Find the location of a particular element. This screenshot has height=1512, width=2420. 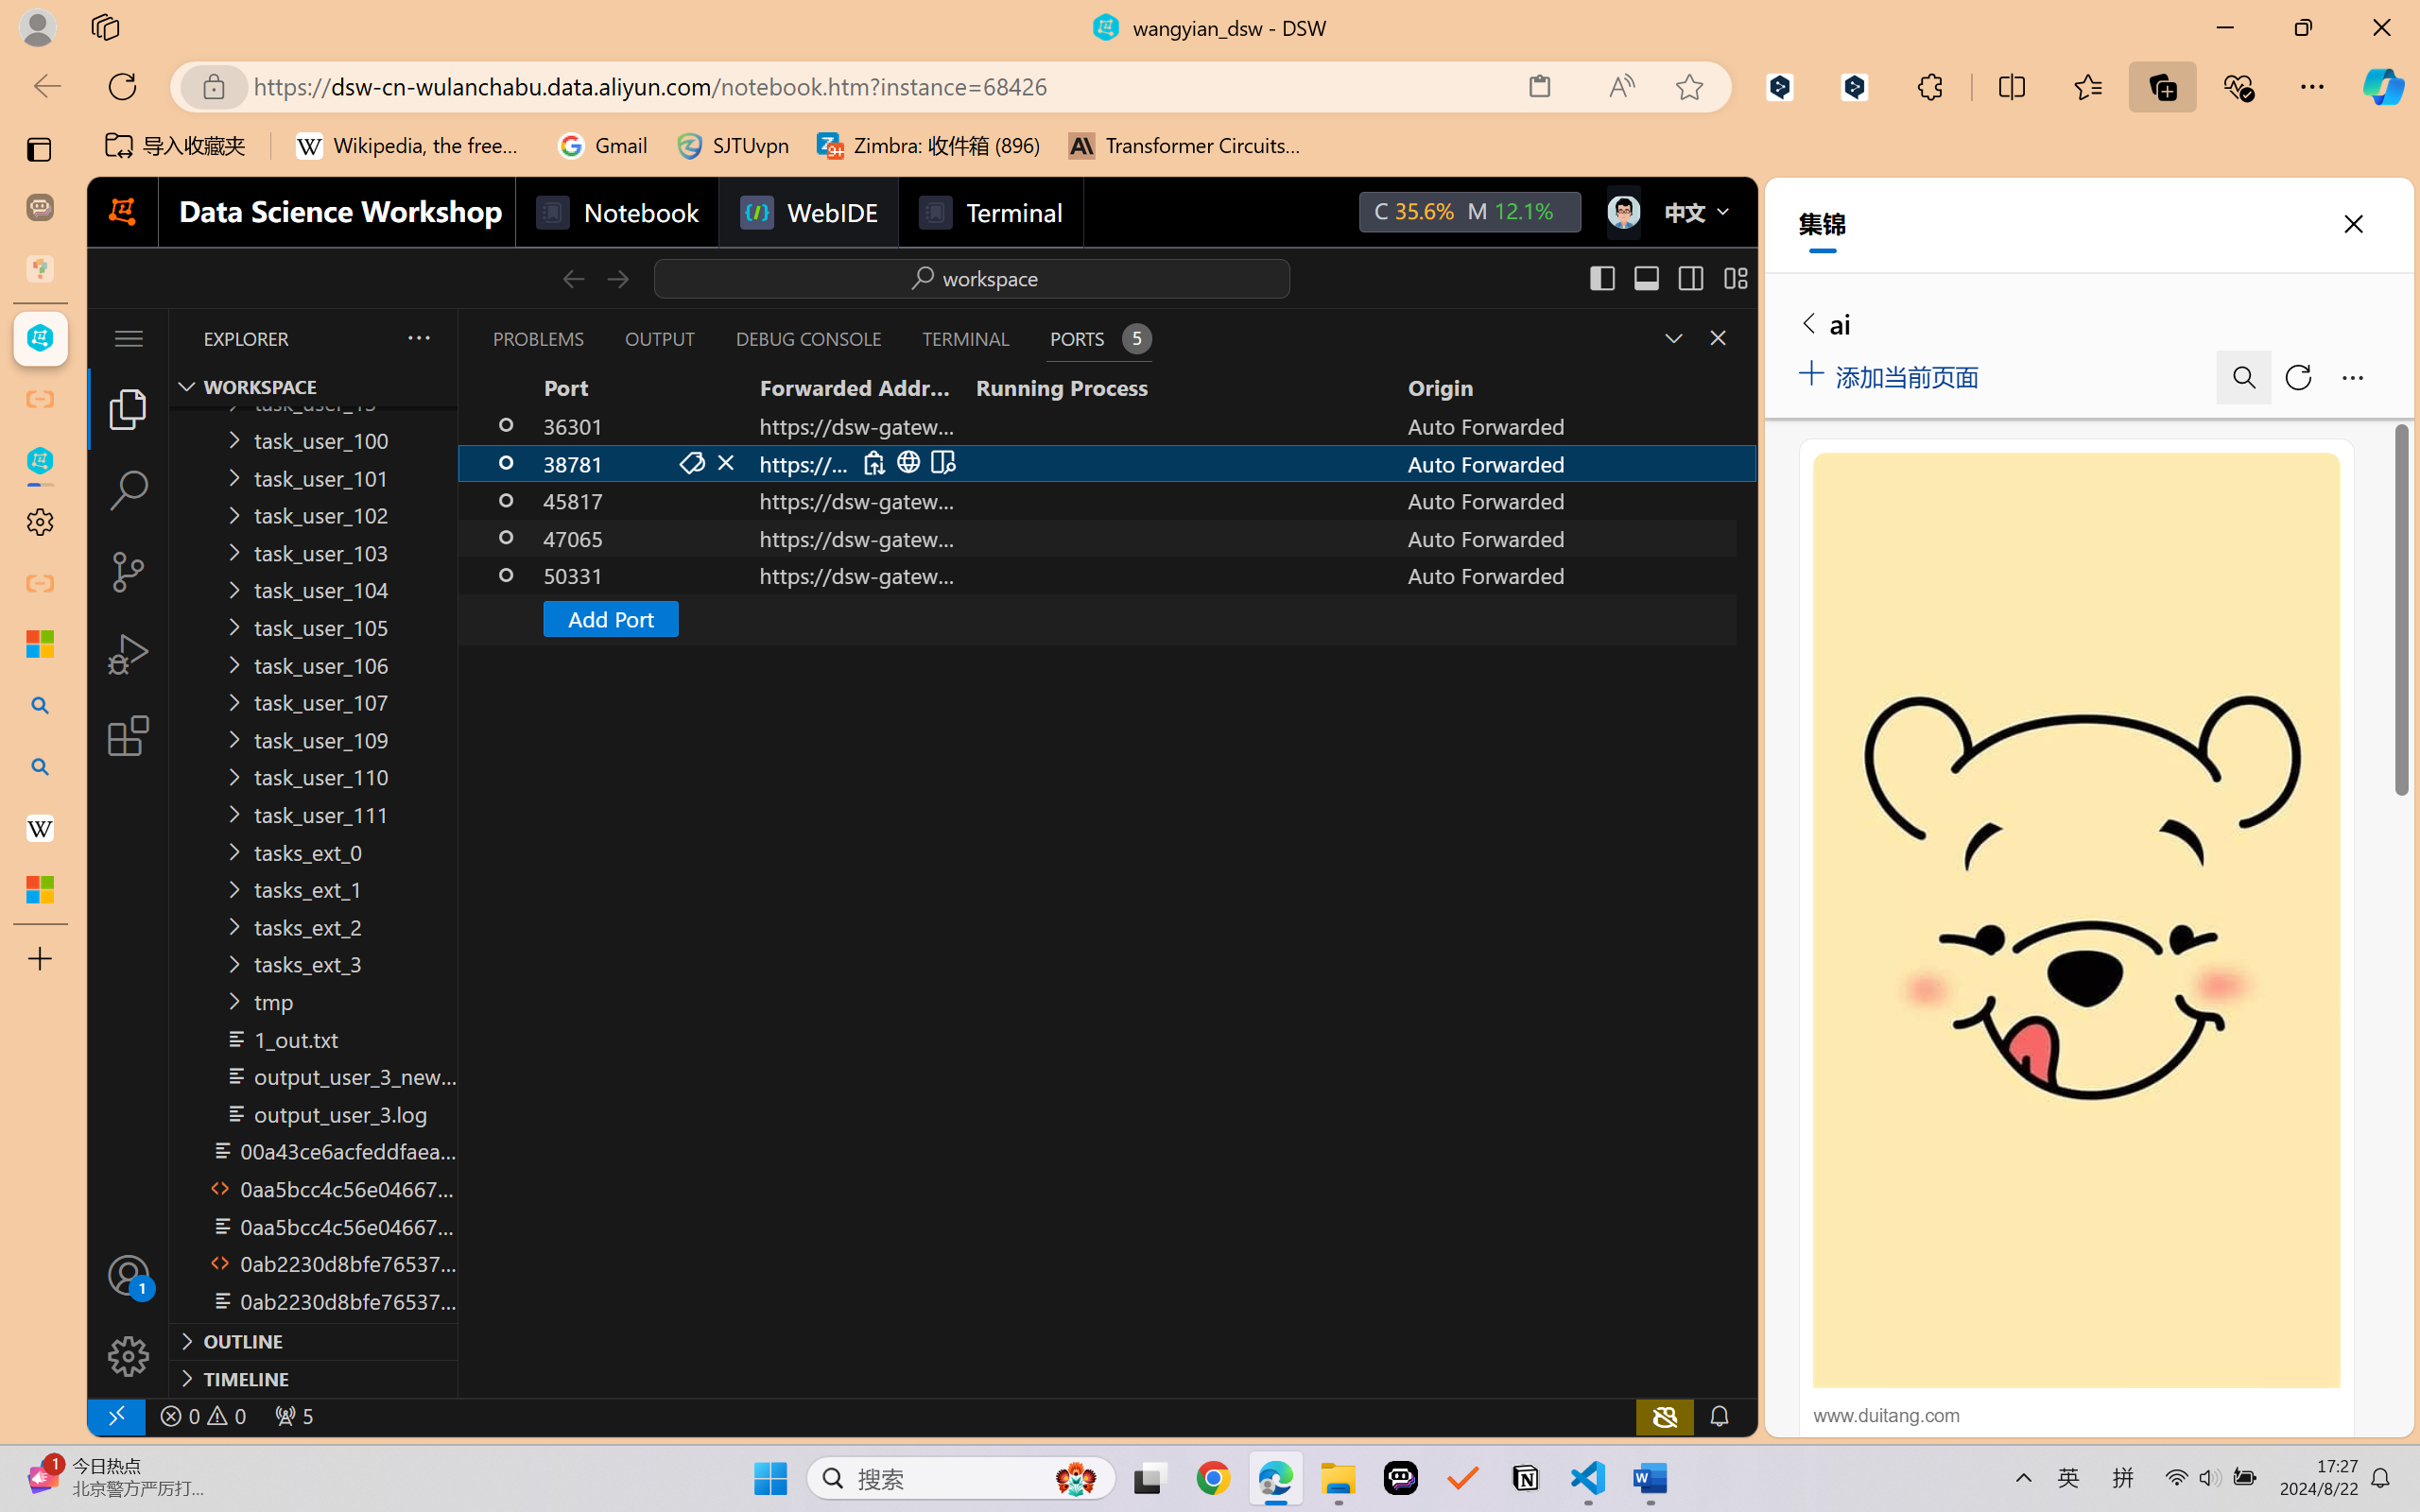

Outline Section is located at coordinates (313, 1340).